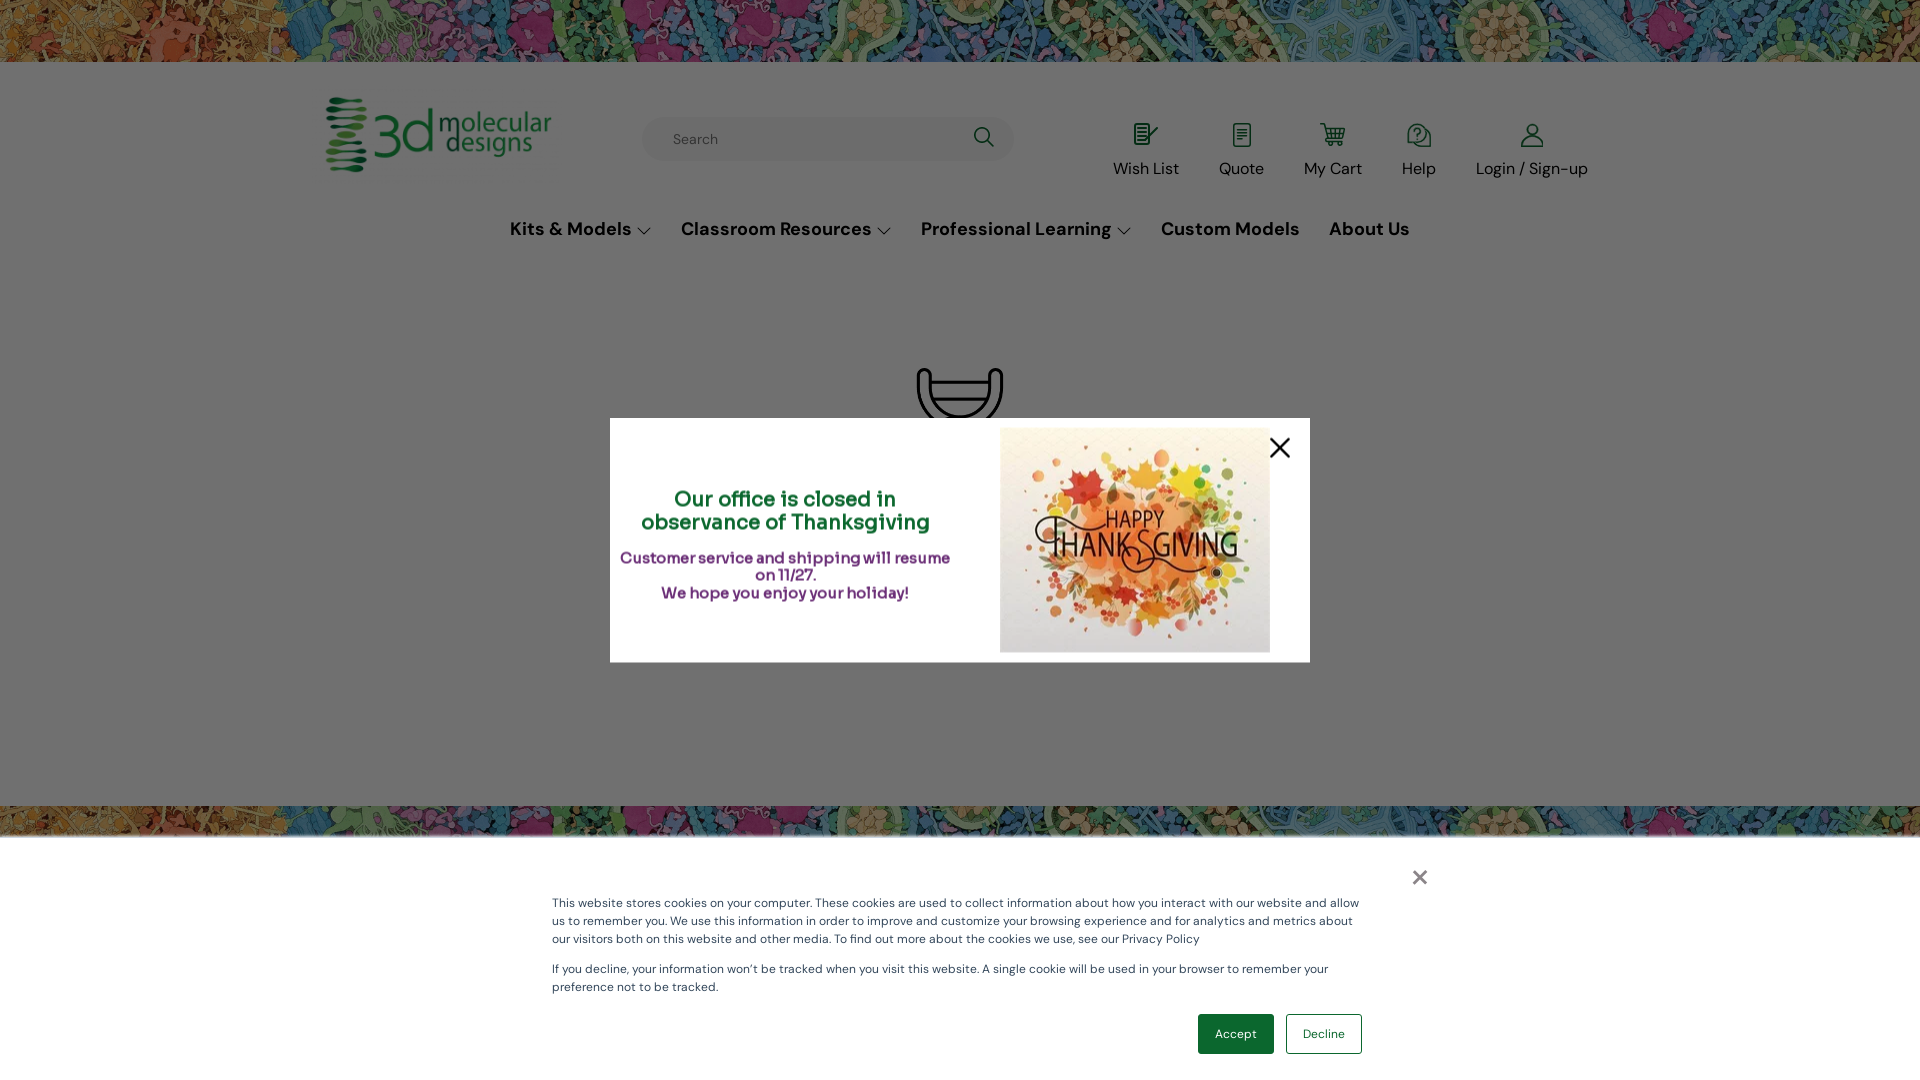 This screenshot has width=1920, height=1080. What do you see at coordinates (1242, 152) in the screenshot?
I see `Quote` at bounding box center [1242, 152].